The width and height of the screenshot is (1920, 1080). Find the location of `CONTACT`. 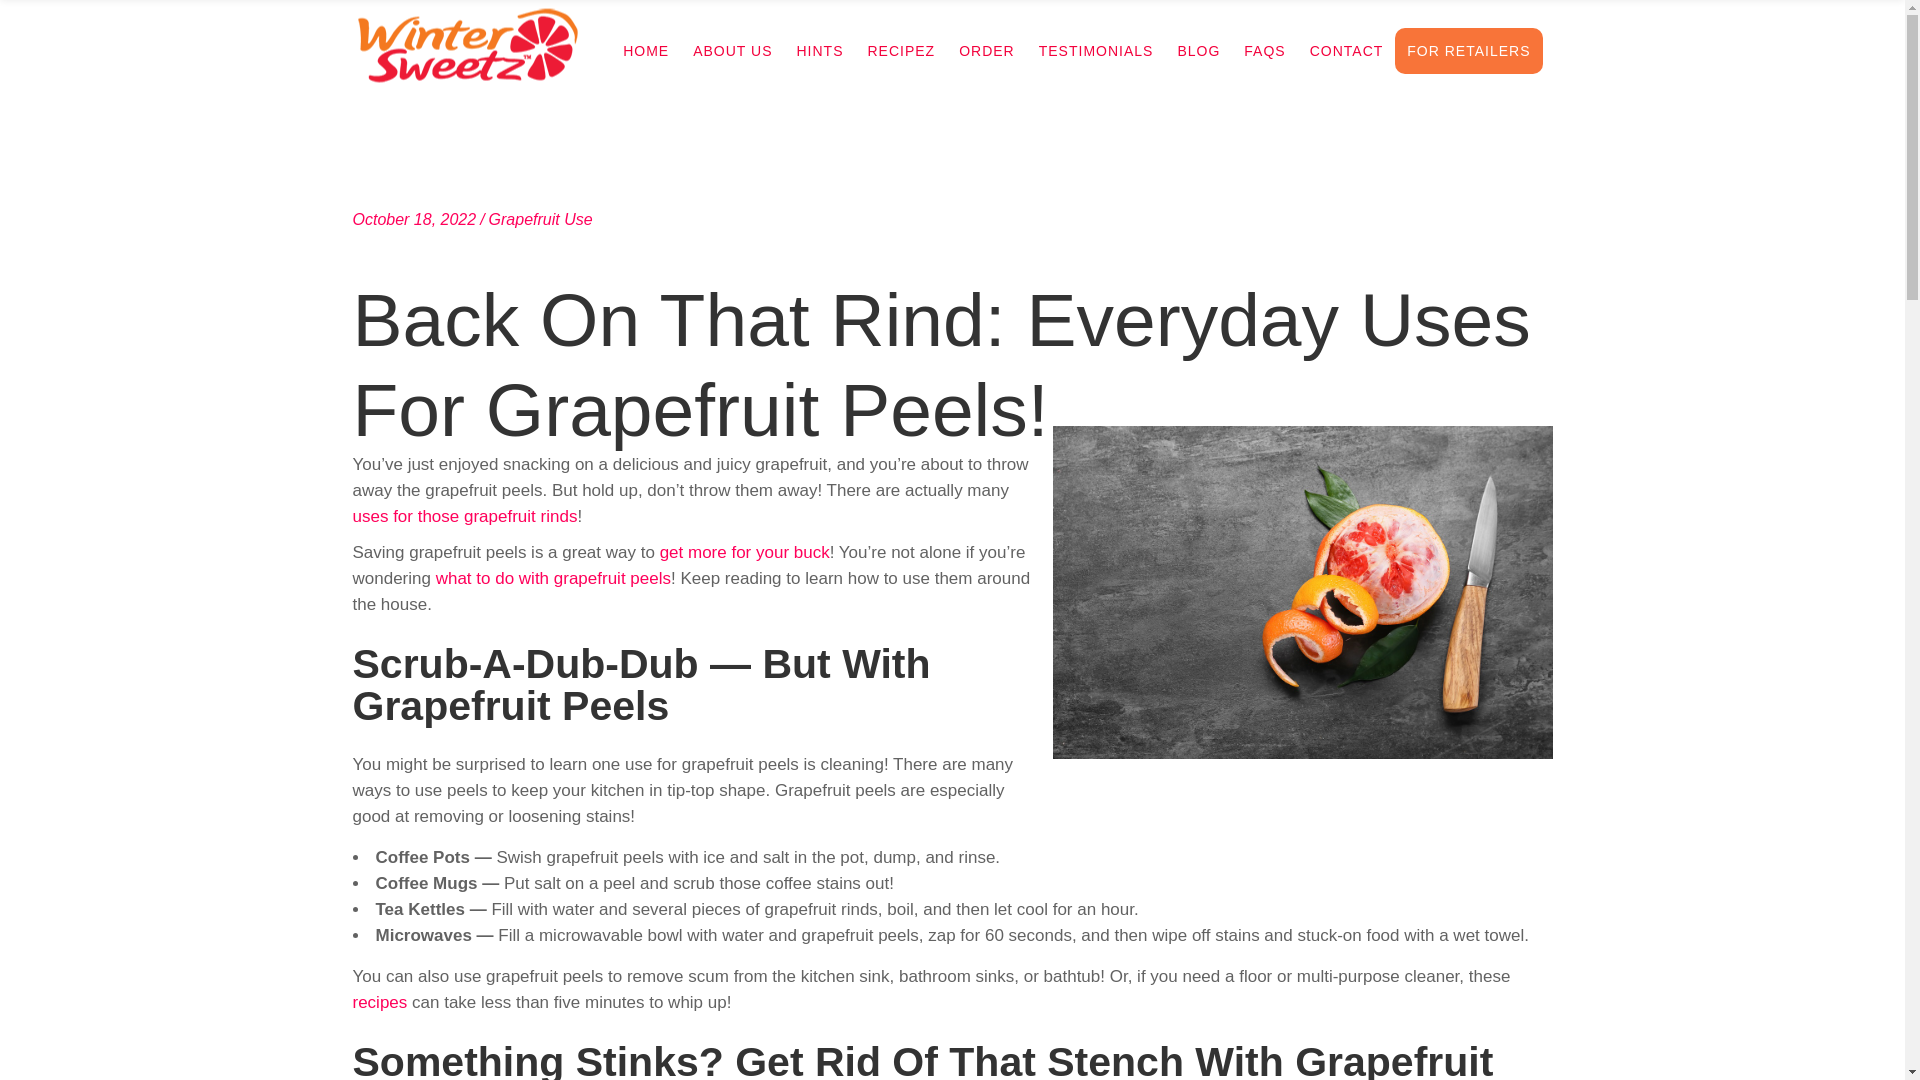

CONTACT is located at coordinates (1346, 50).